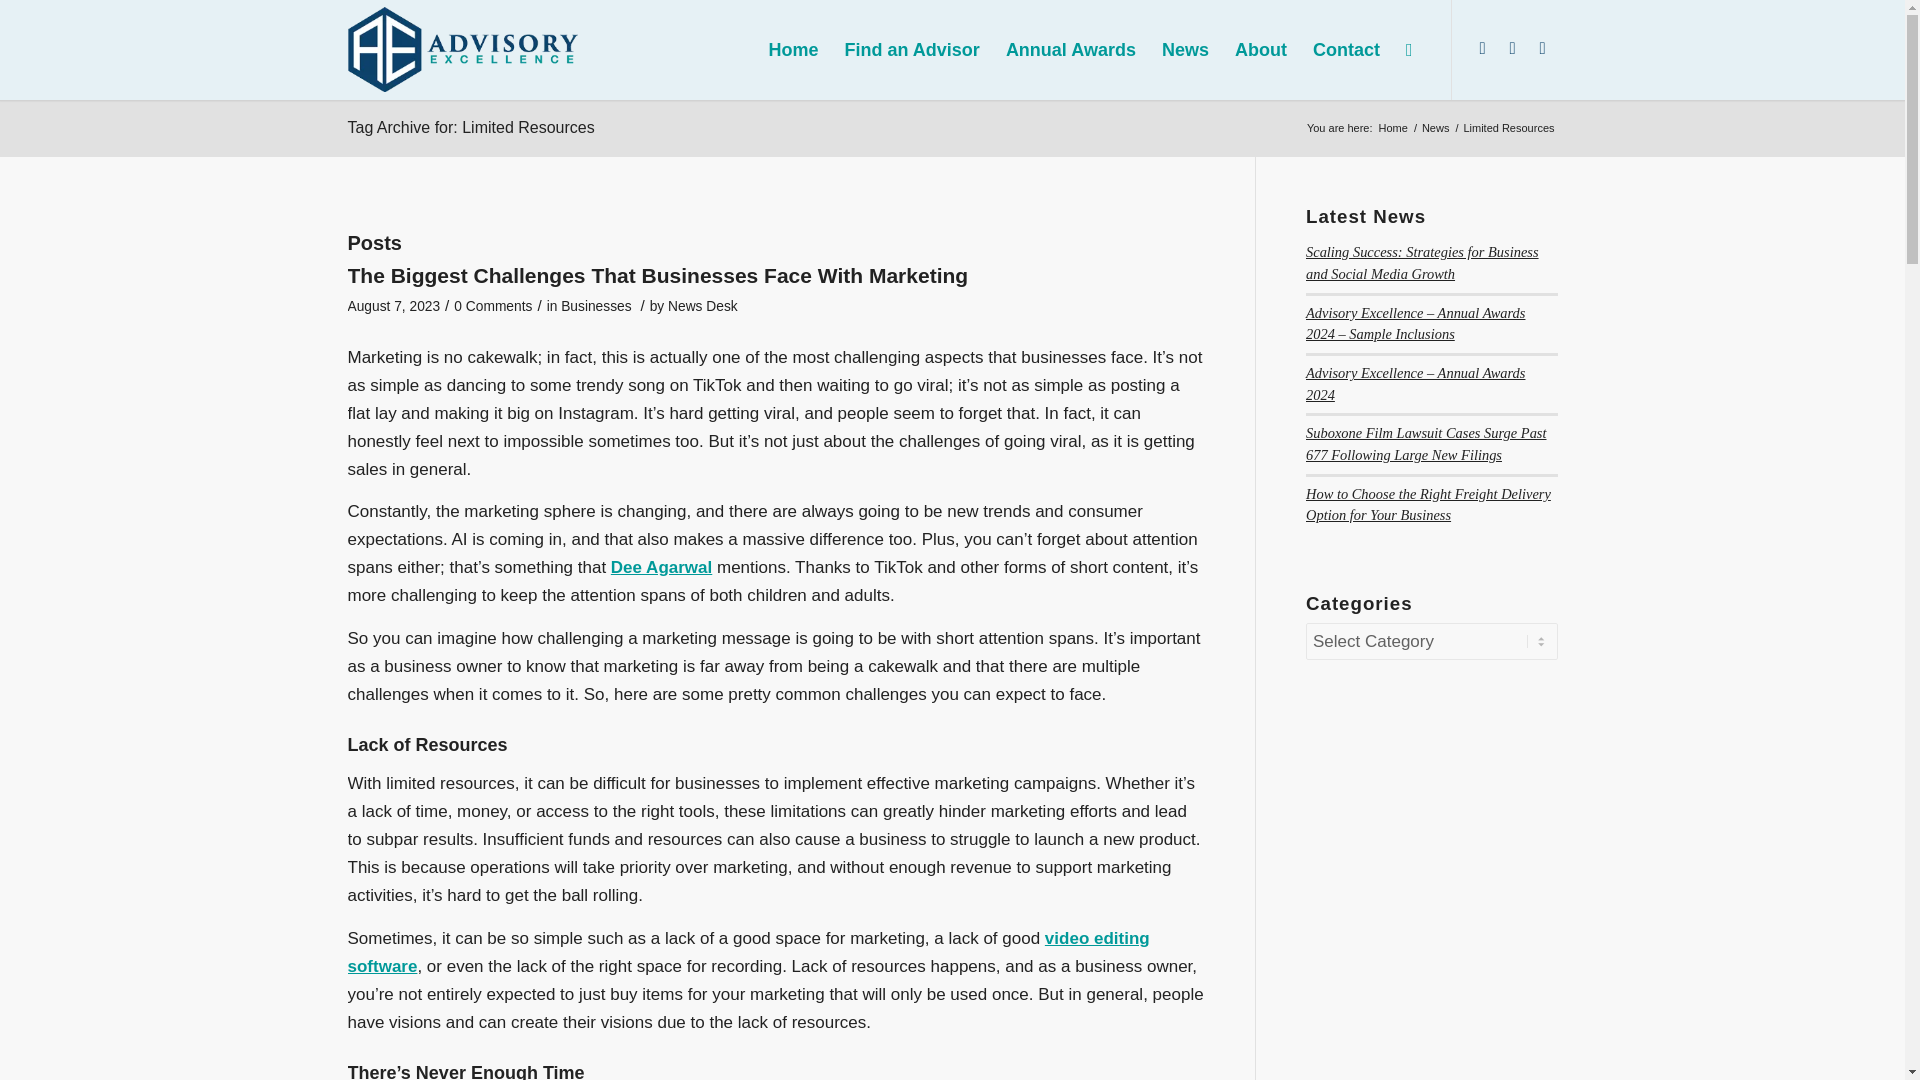  I want to click on News Desk, so click(702, 306).